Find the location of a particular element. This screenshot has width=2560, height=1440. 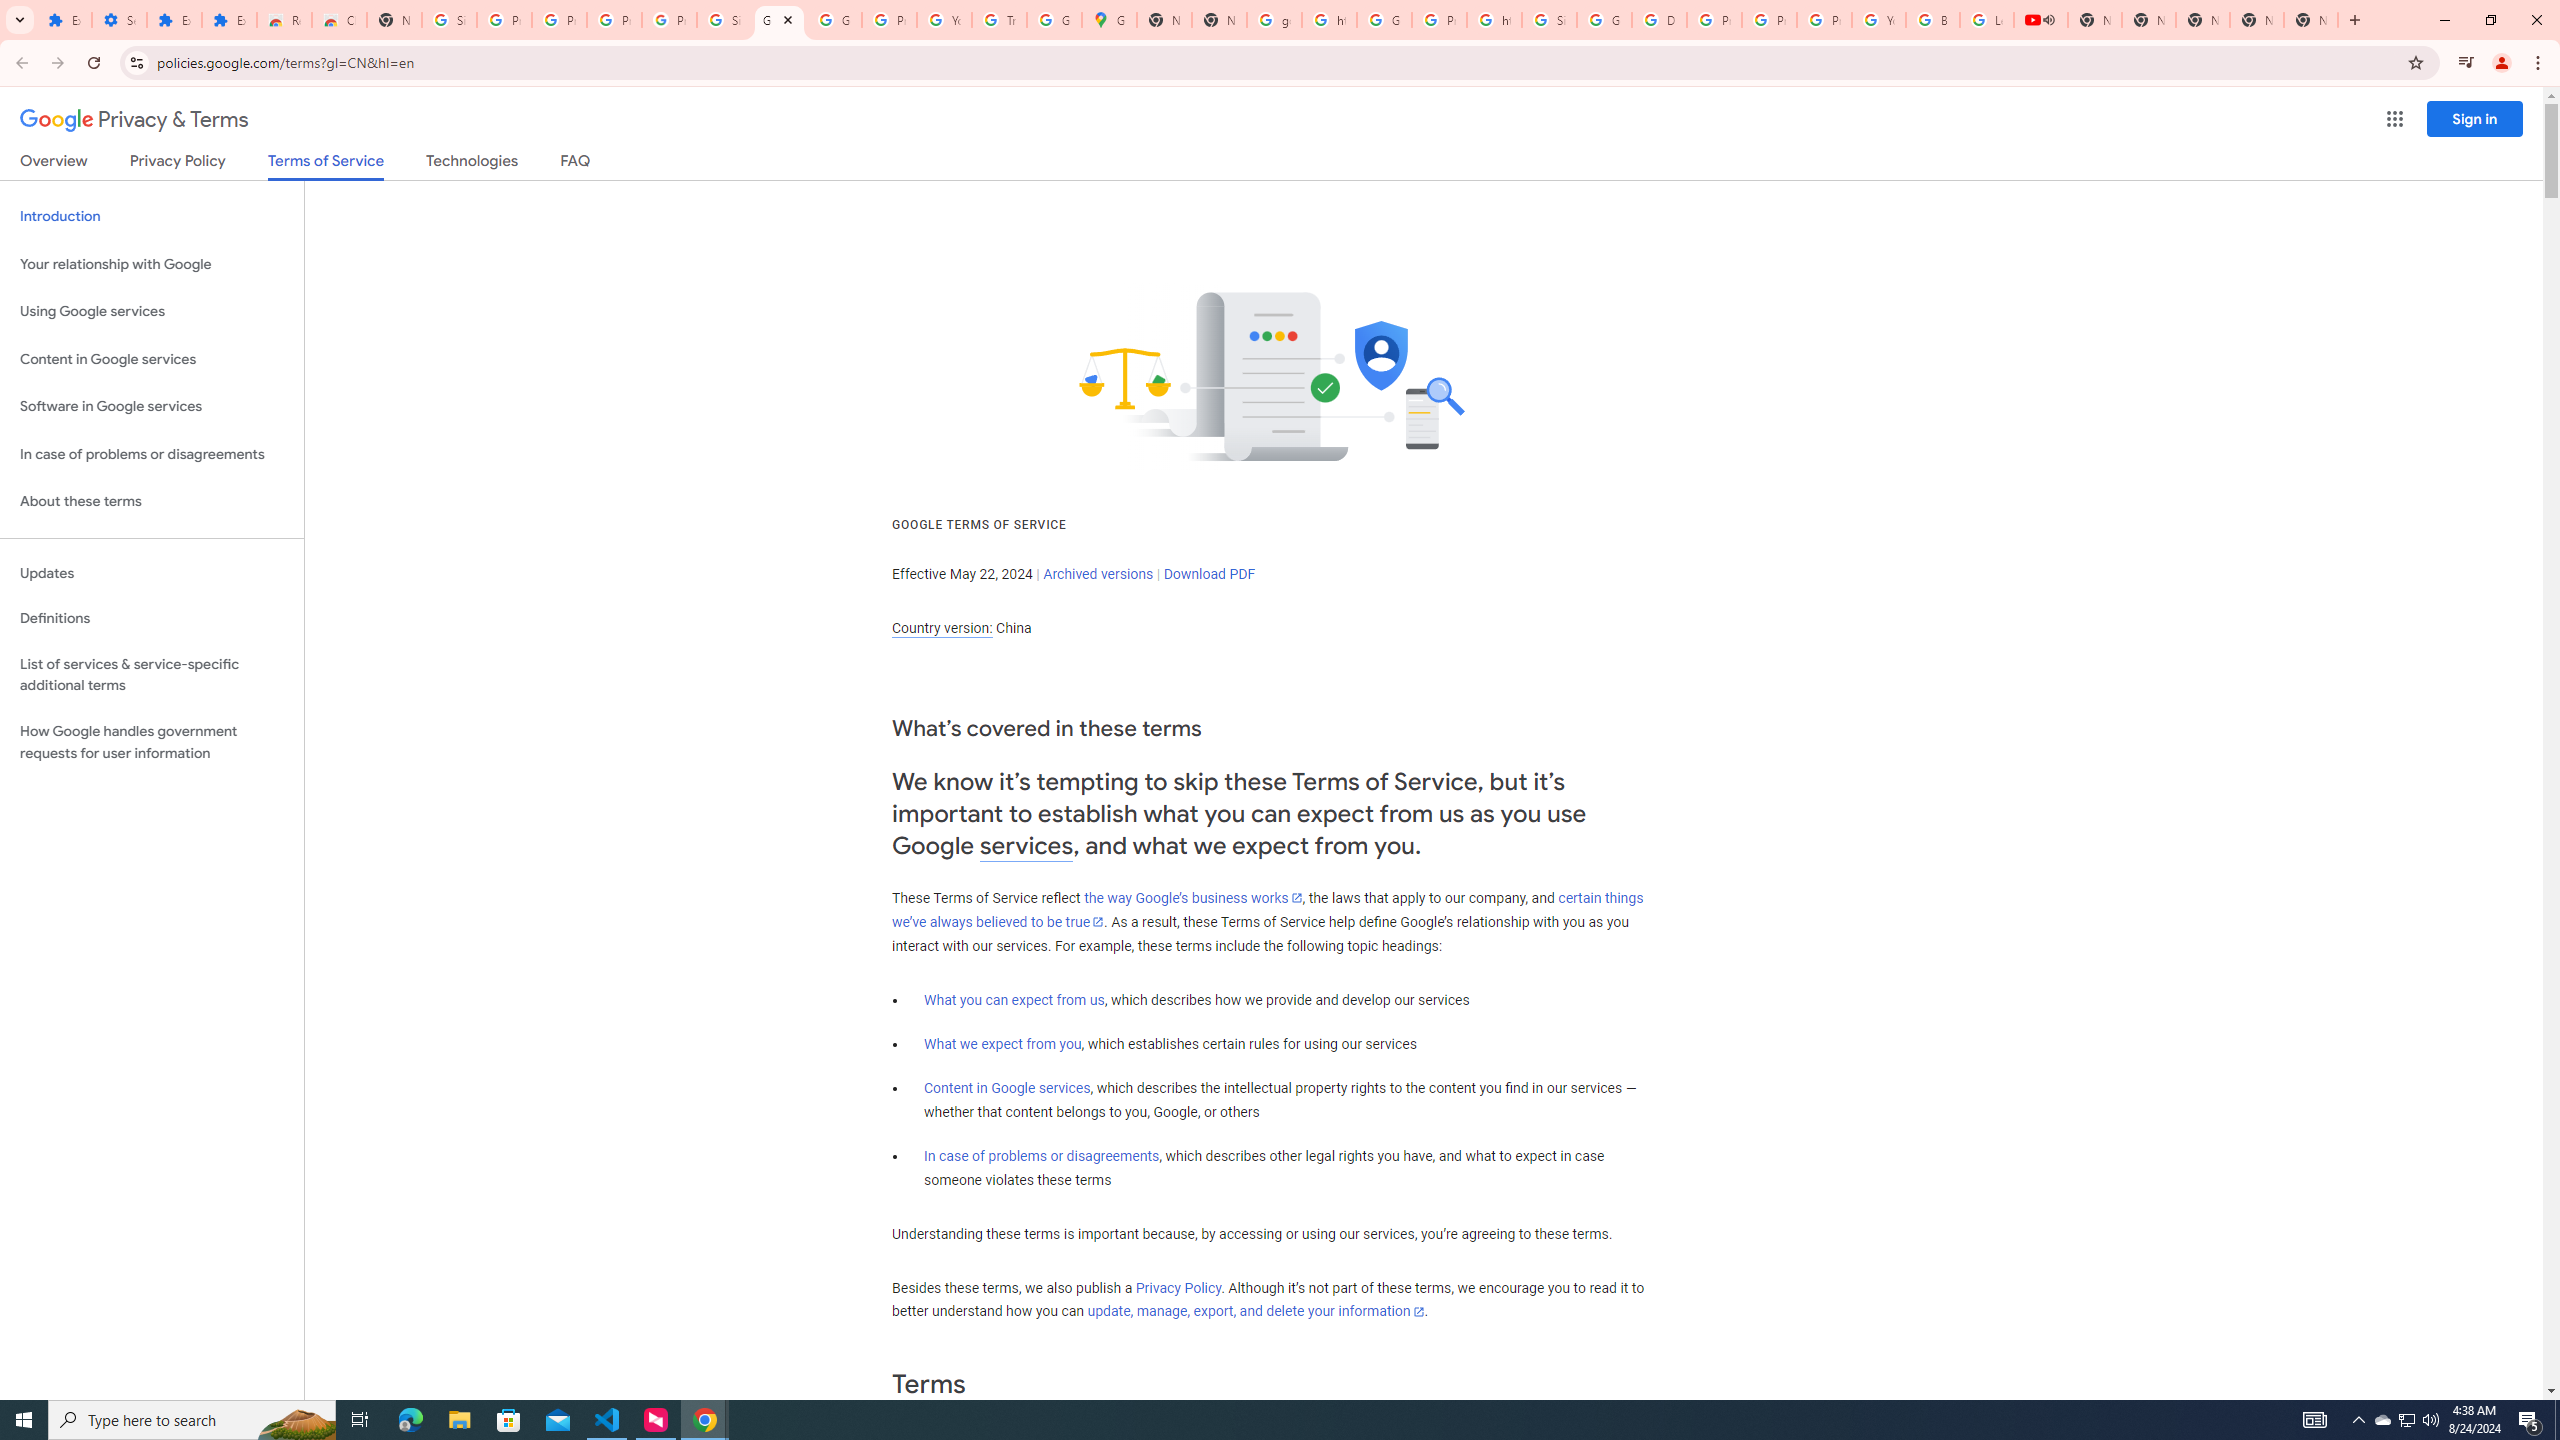

Sign in - Google Accounts is located at coordinates (1550, 20).